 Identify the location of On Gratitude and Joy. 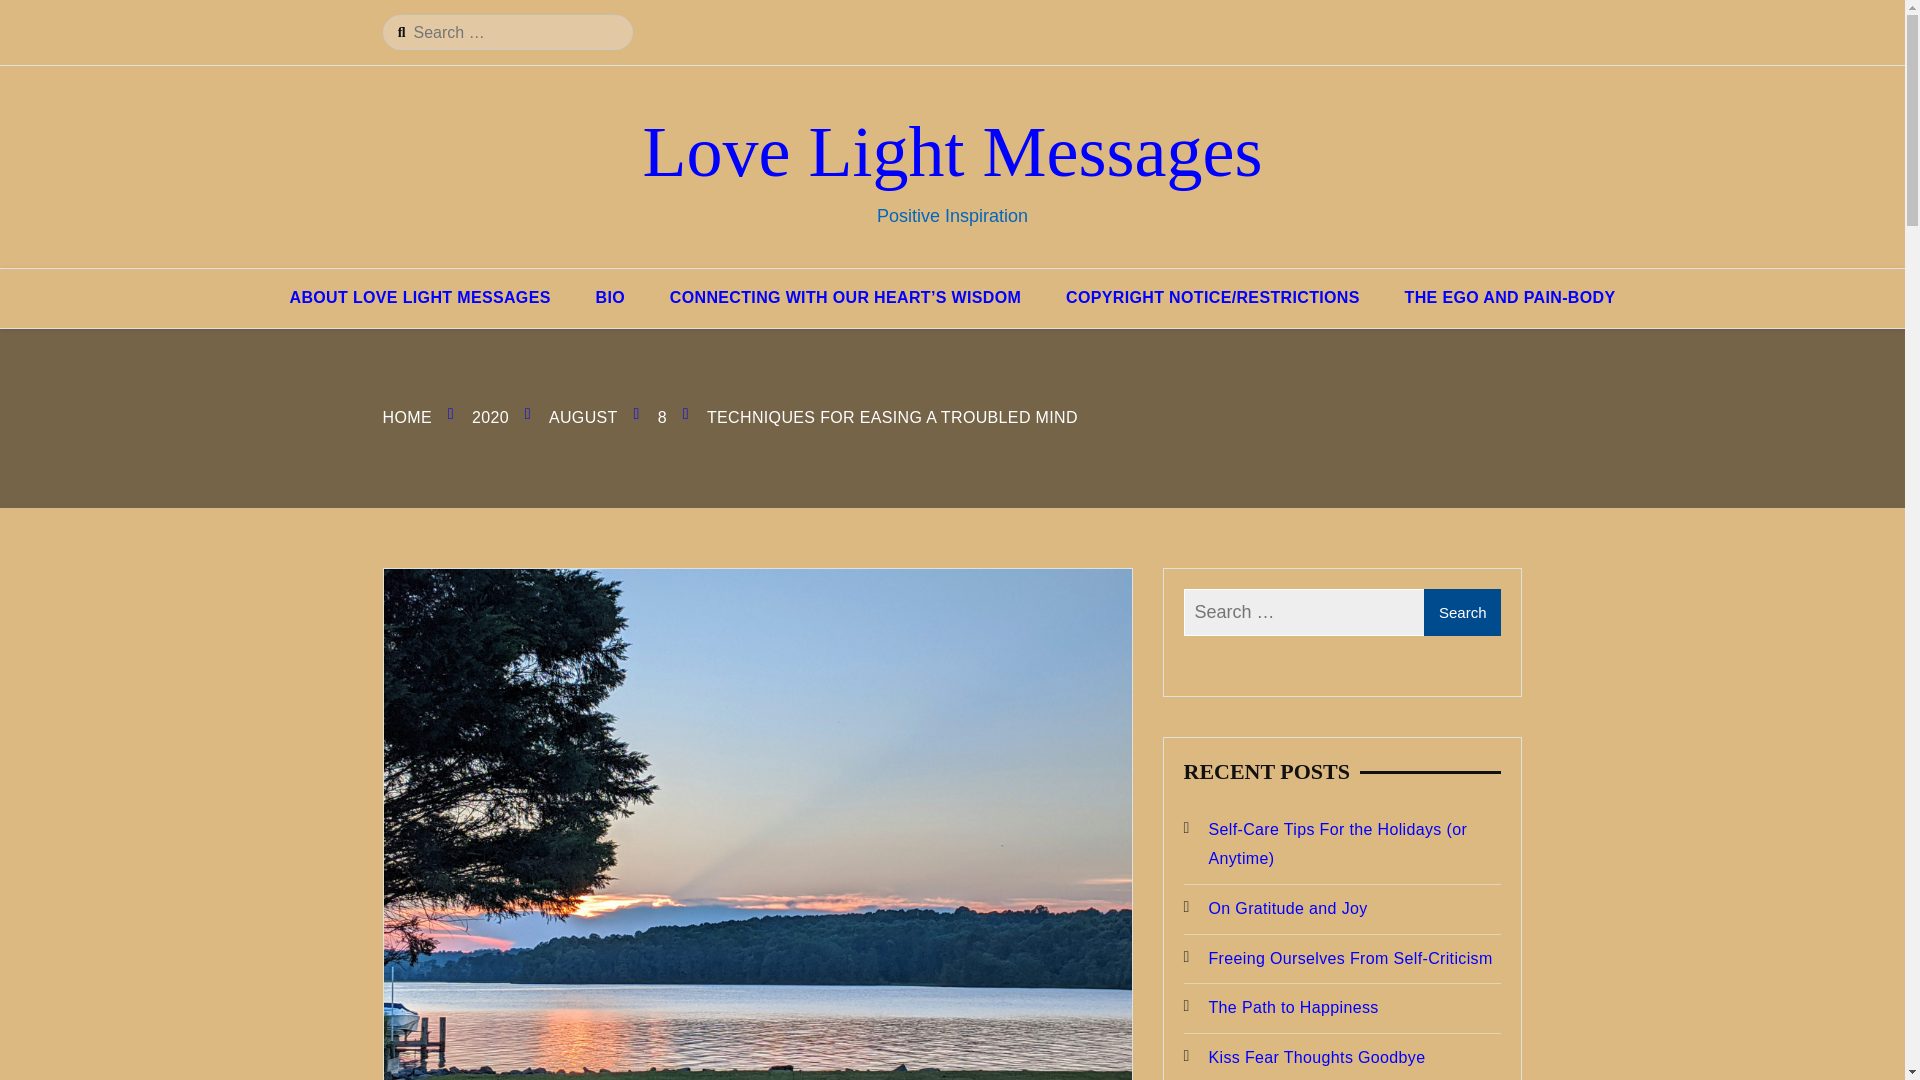
(1342, 910).